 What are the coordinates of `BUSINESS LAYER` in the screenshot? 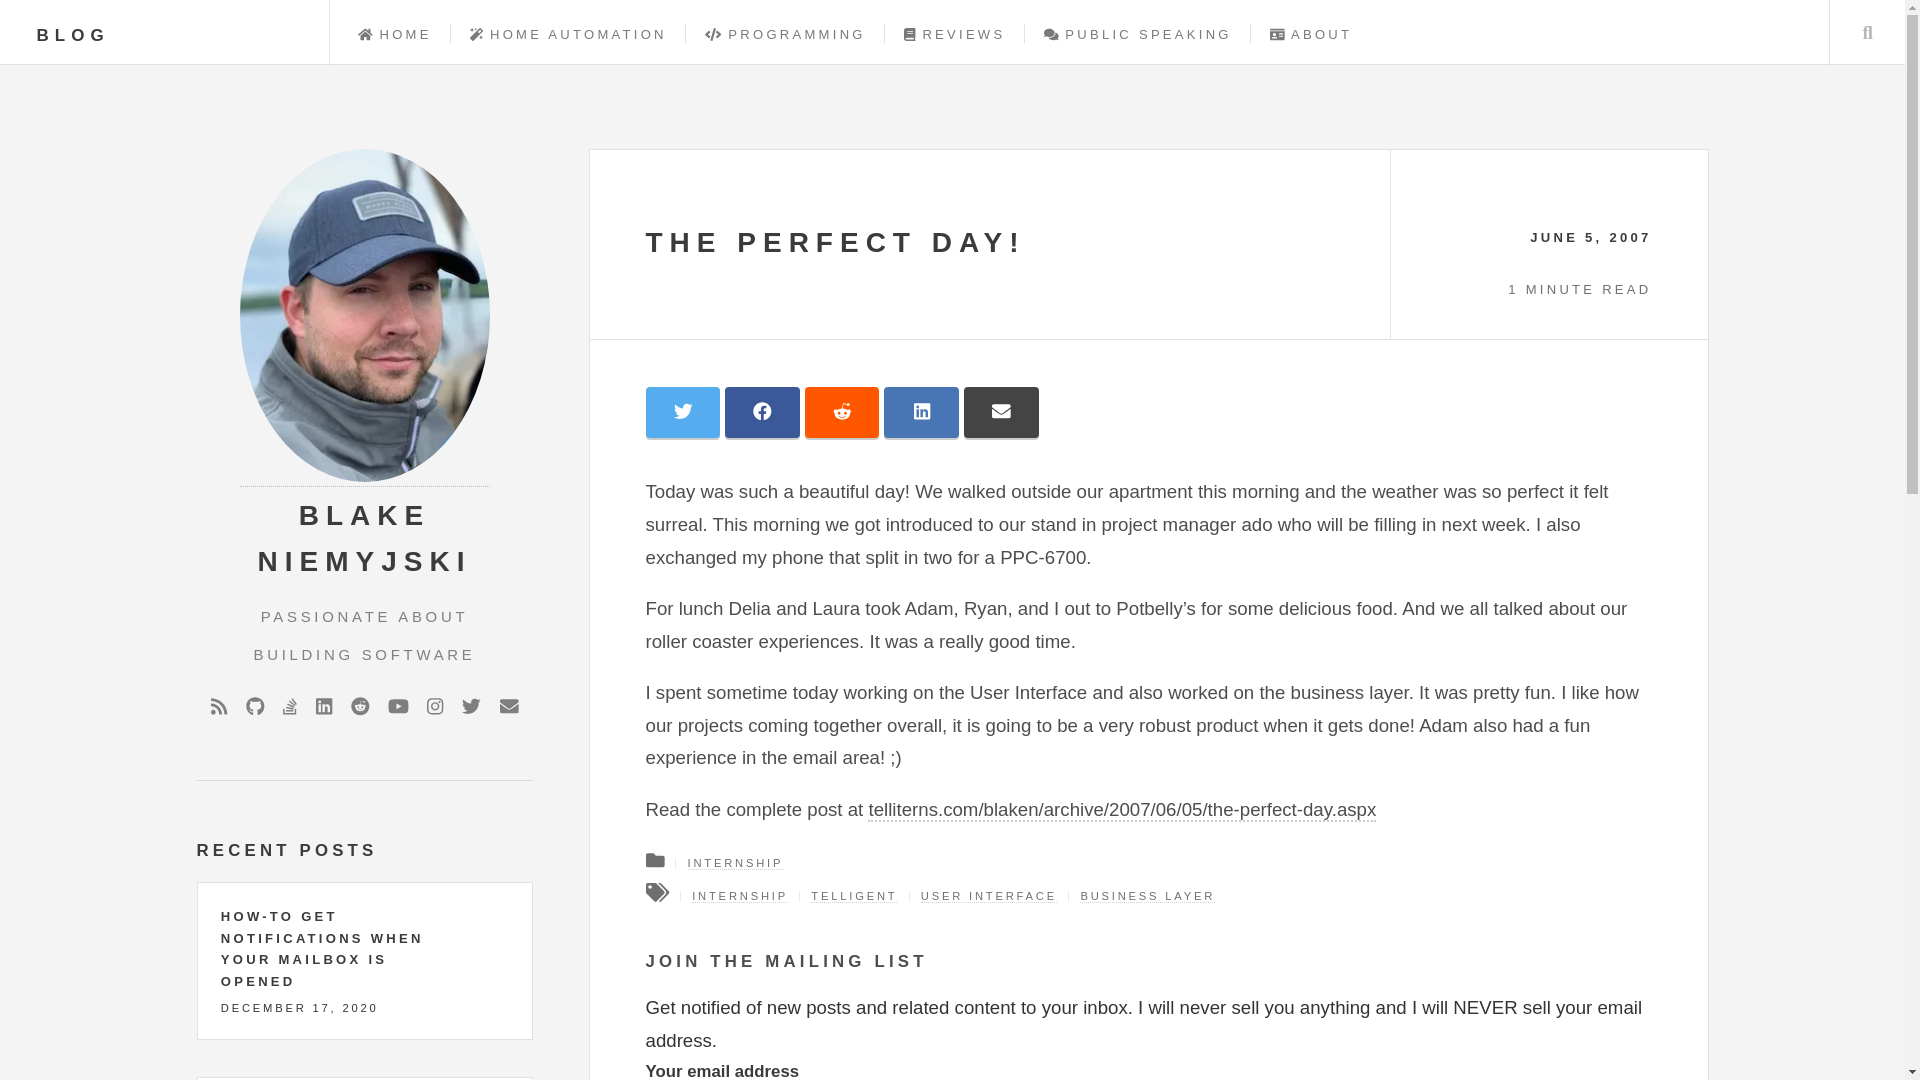 It's located at (1147, 896).